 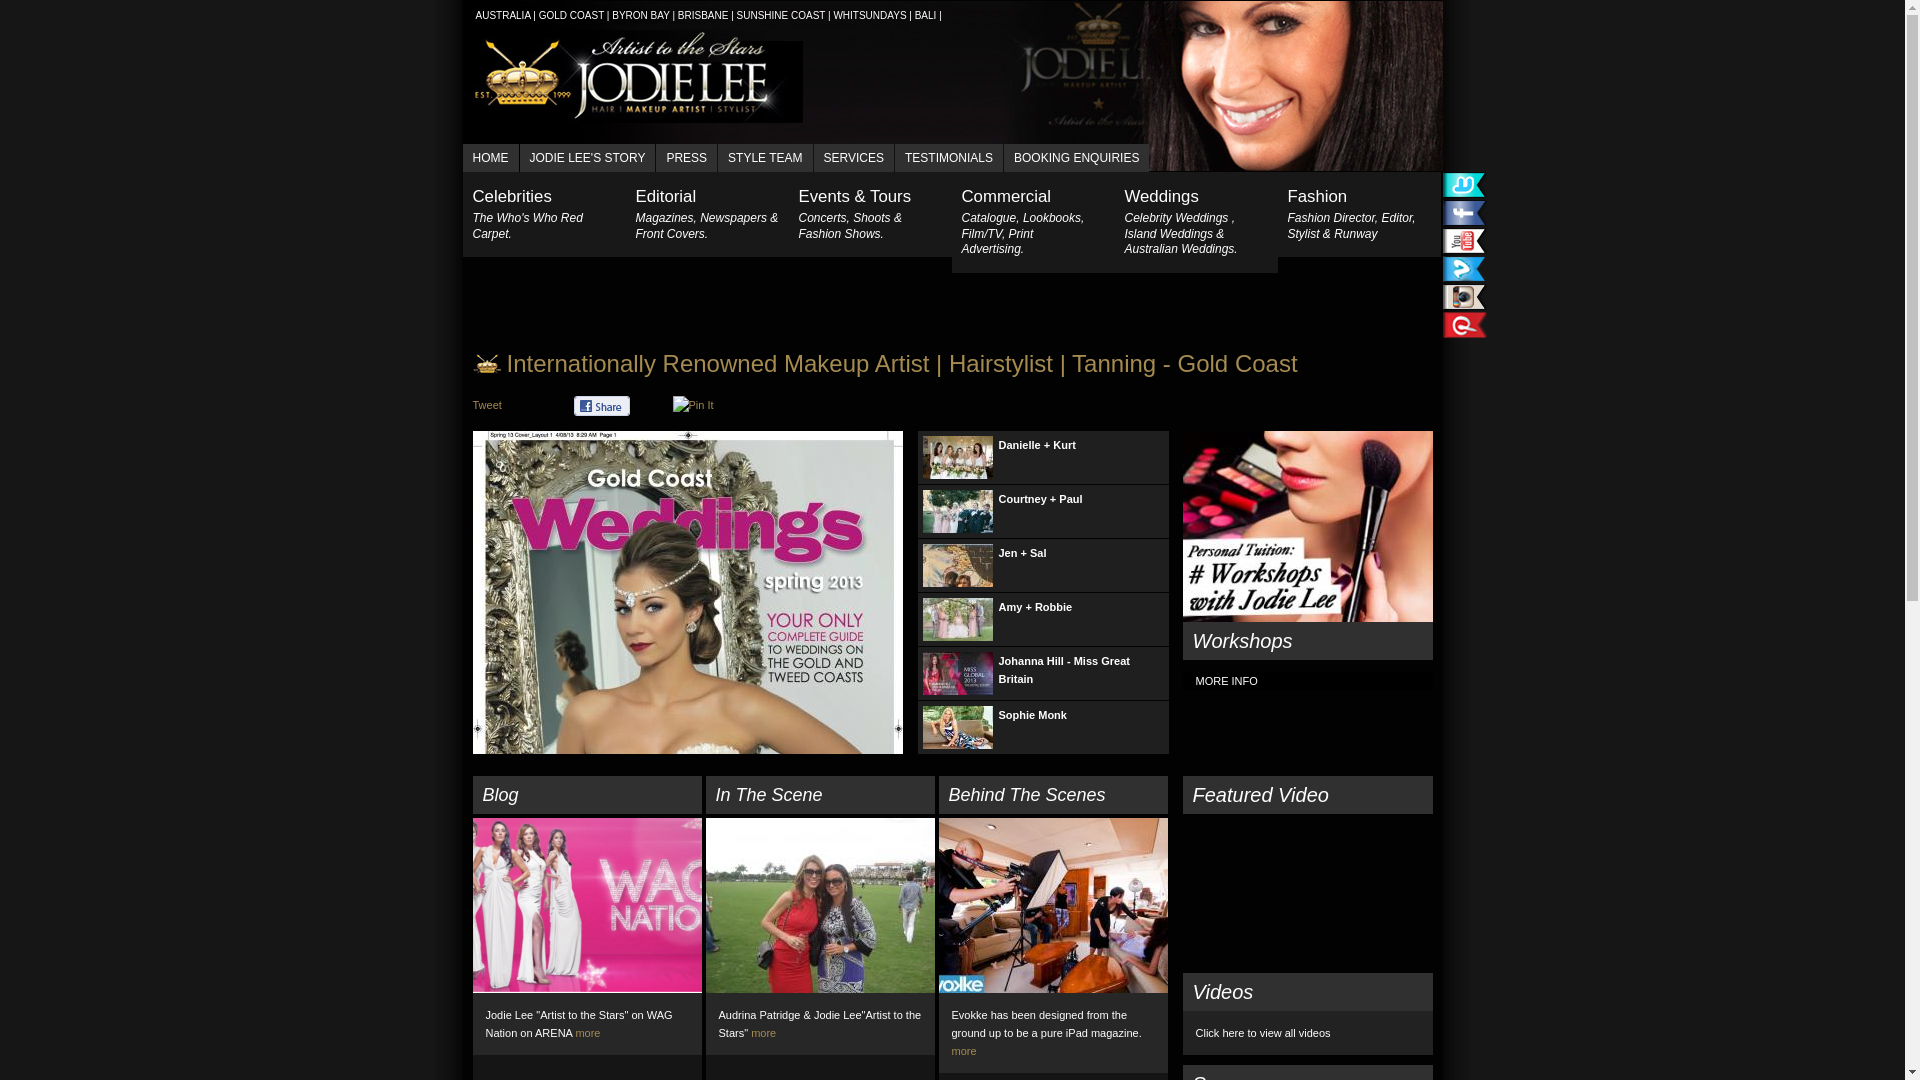 What do you see at coordinates (764, 1033) in the screenshot?
I see `more` at bounding box center [764, 1033].